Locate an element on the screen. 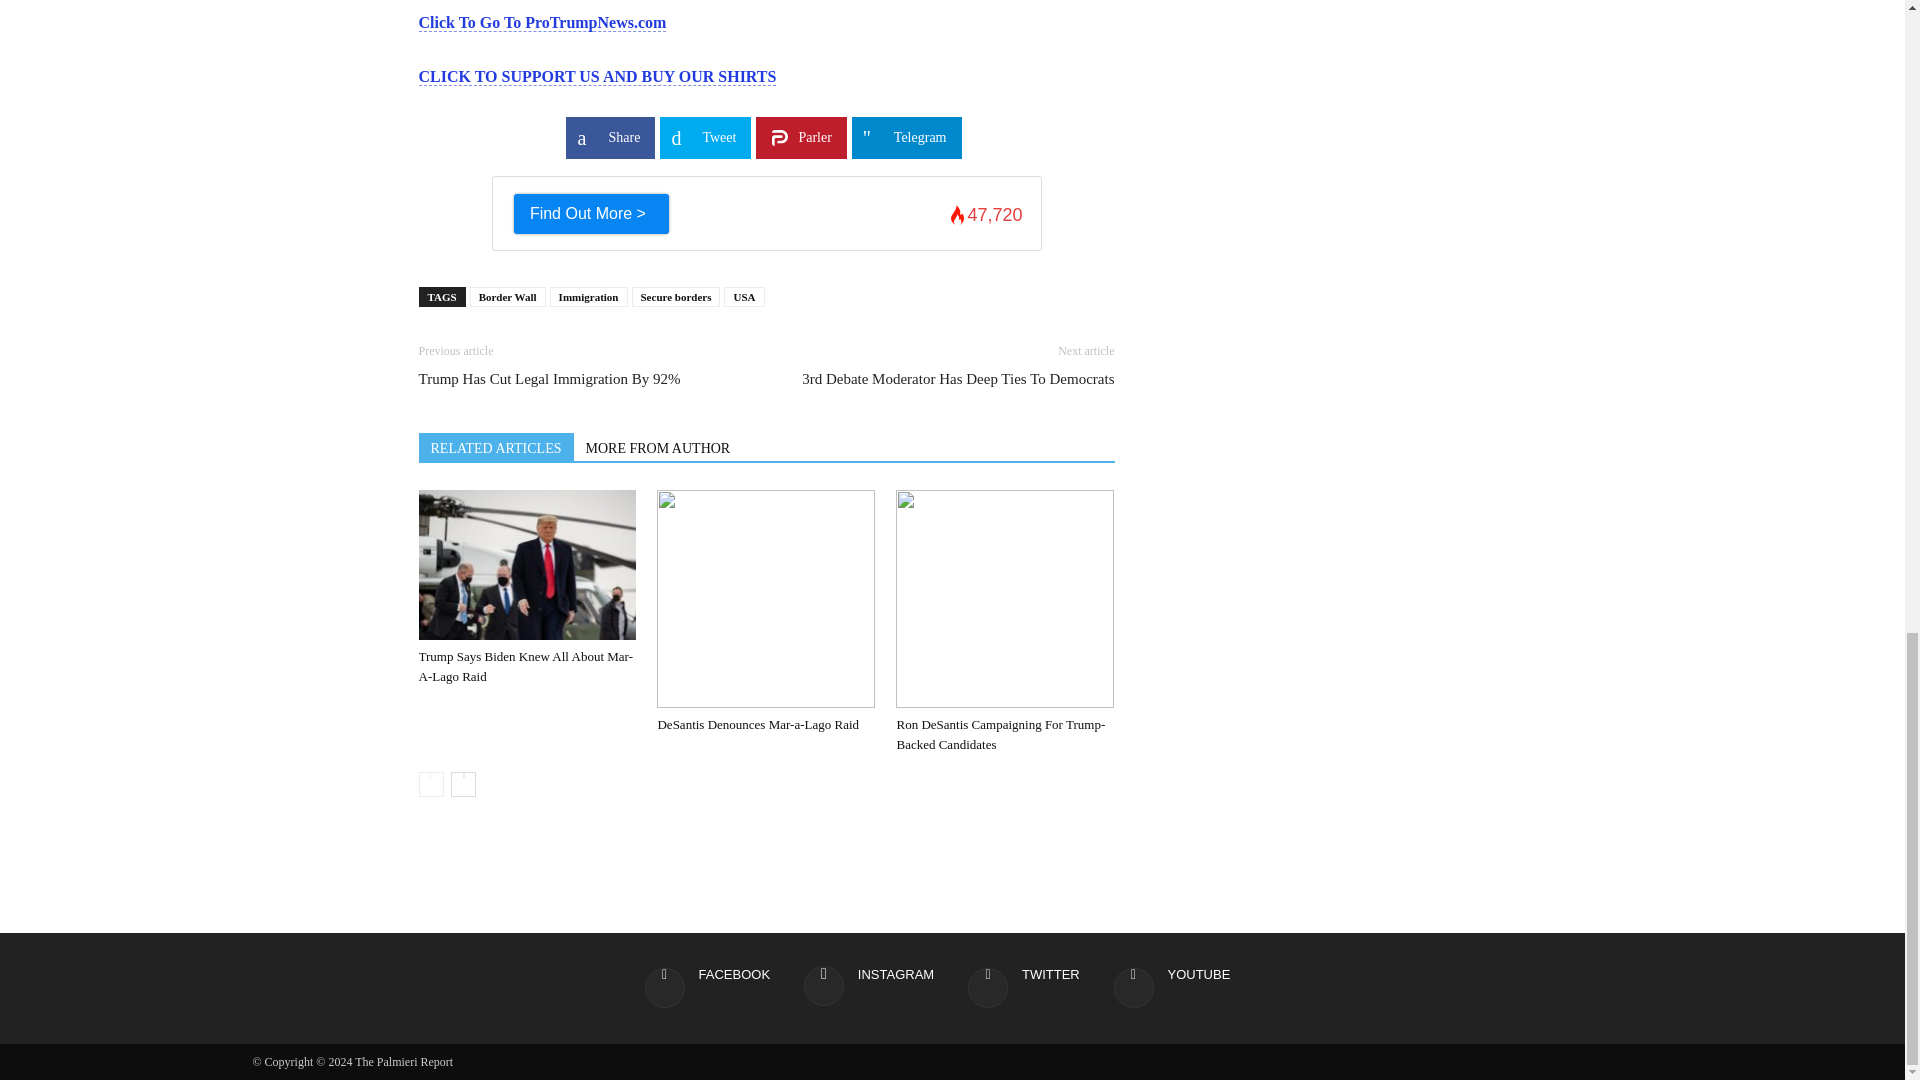 This screenshot has width=1920, height=1080. Trump Says Biden Knew All About Mar-A-Lago Raid is located at coordinates (526, 565).